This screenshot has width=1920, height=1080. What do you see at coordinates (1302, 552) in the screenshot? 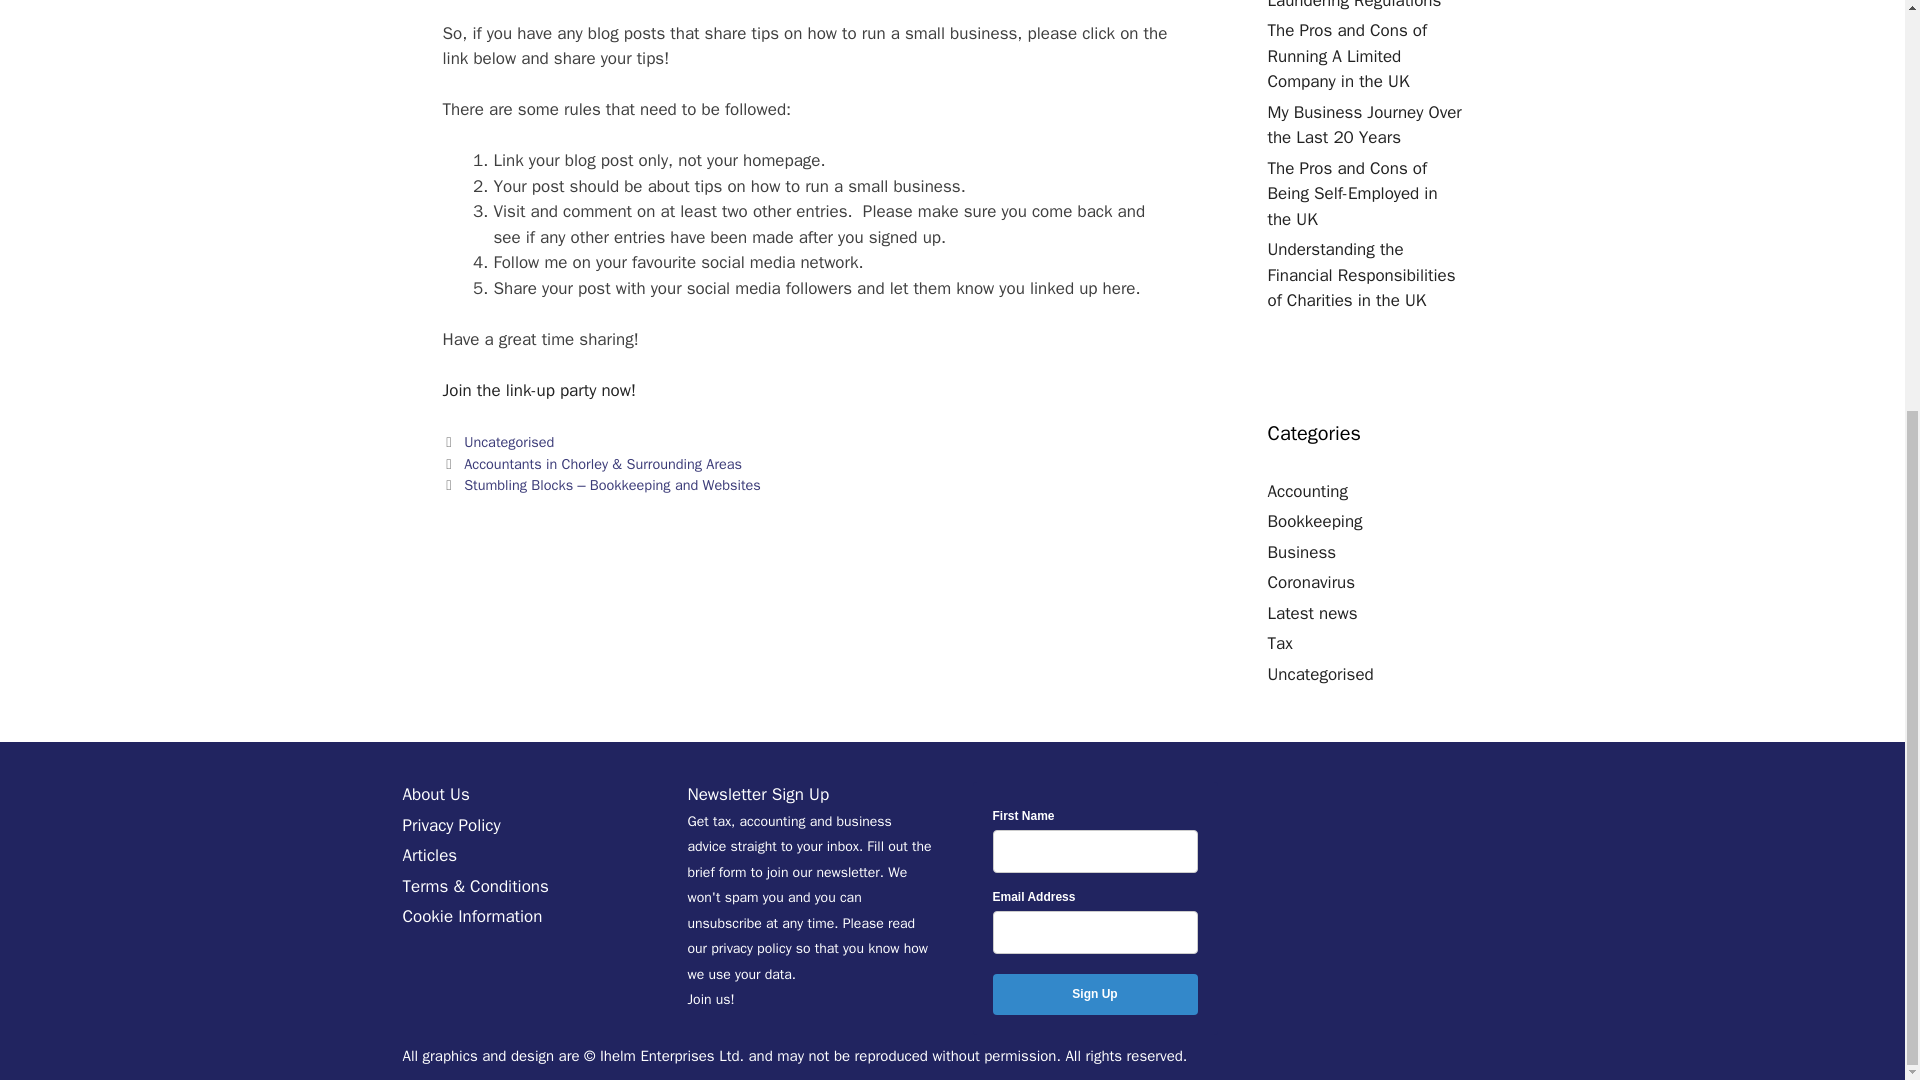
I see `Business` at bounding box center [1302, 552].